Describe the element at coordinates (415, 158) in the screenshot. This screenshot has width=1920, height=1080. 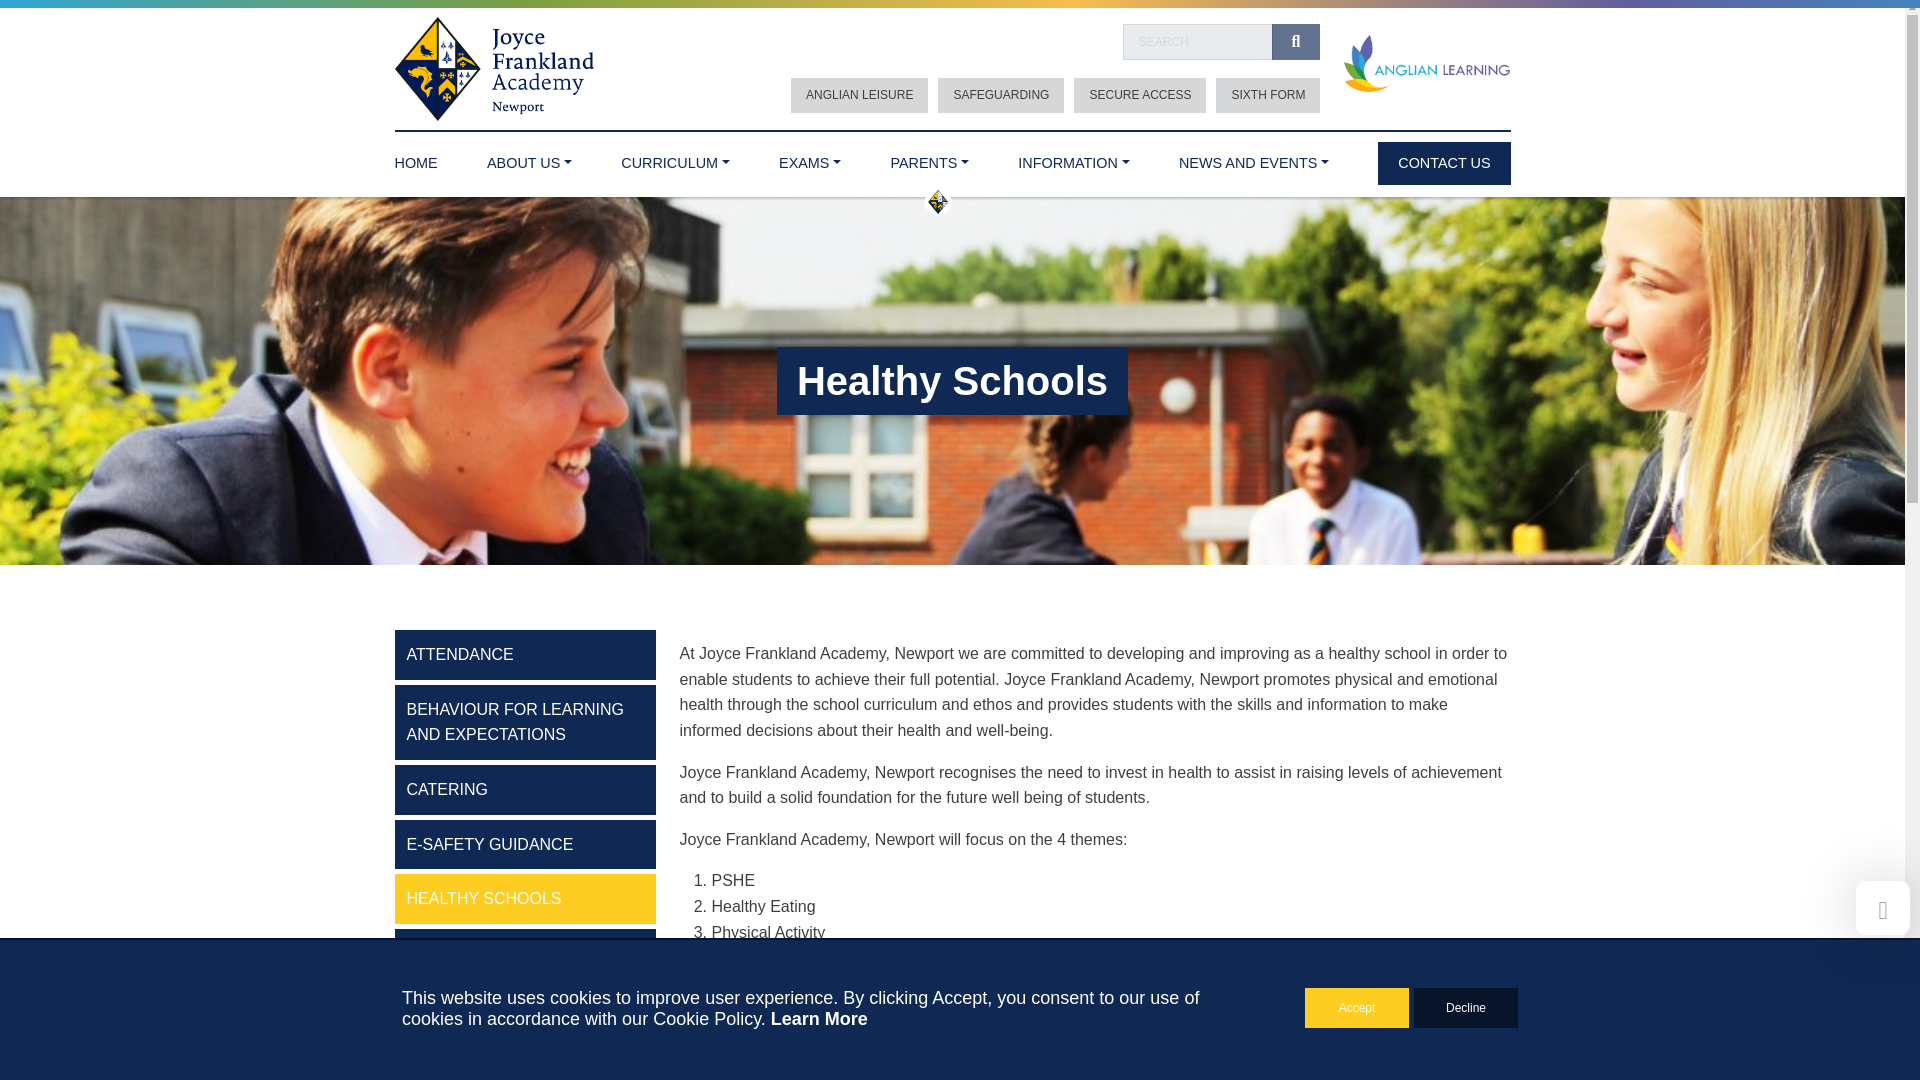
I see `HOME` at that location.